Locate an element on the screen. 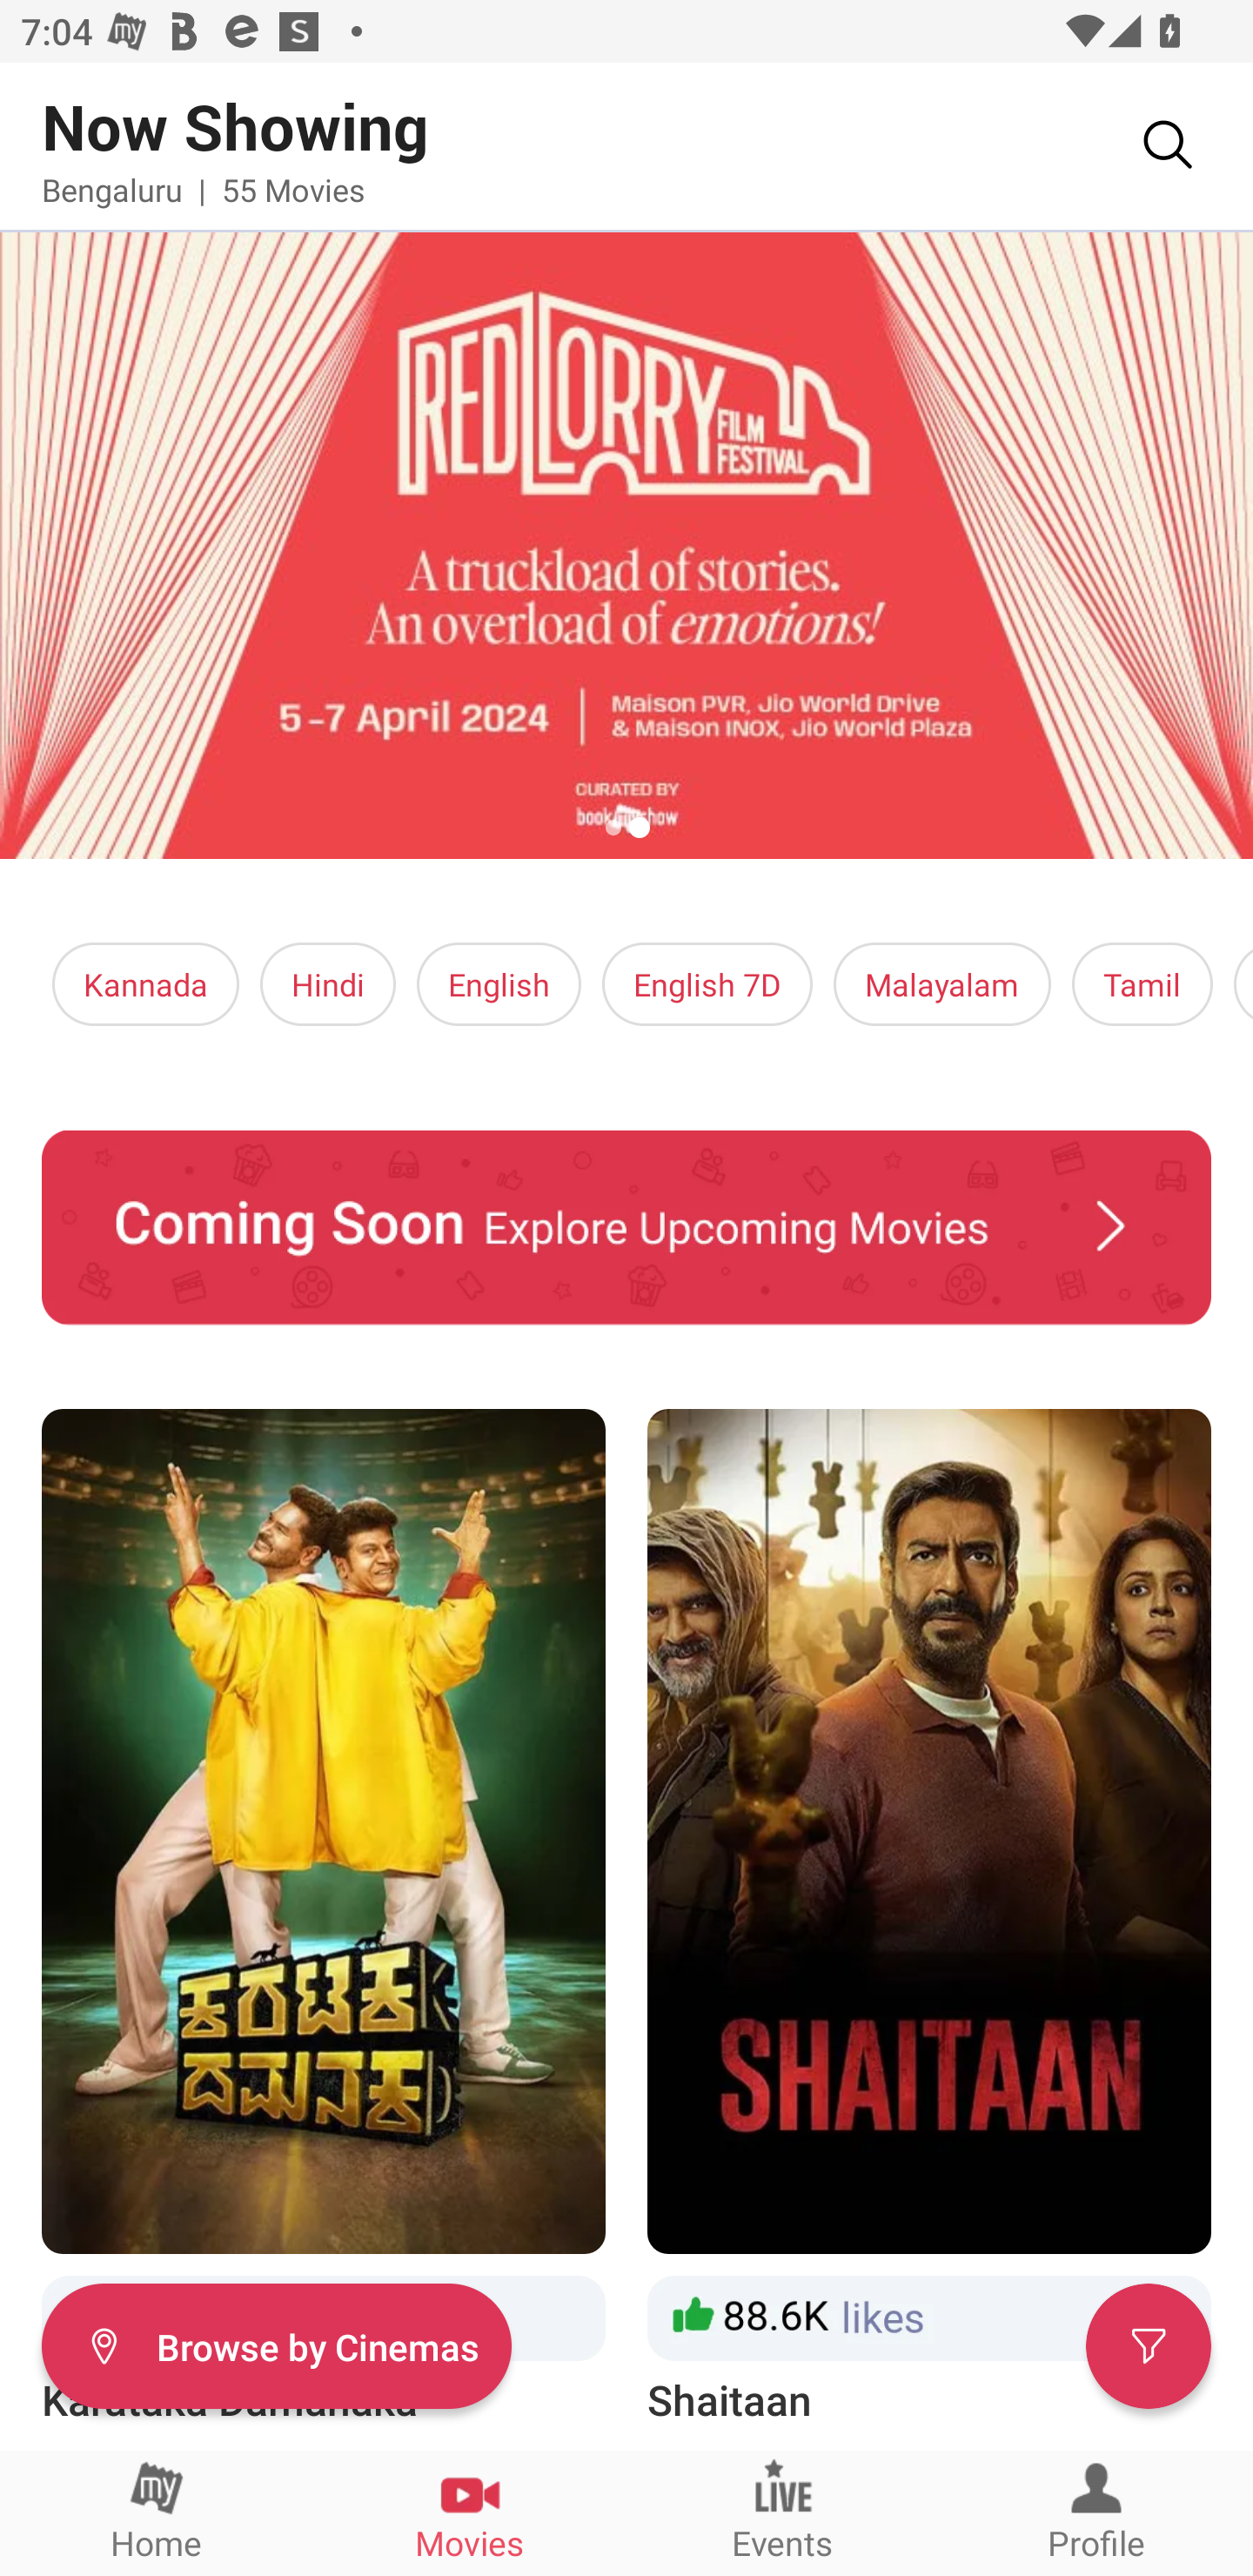 The image size is (1253, 2576). Karataka Damanaka is located at coordinates (323, 1919).